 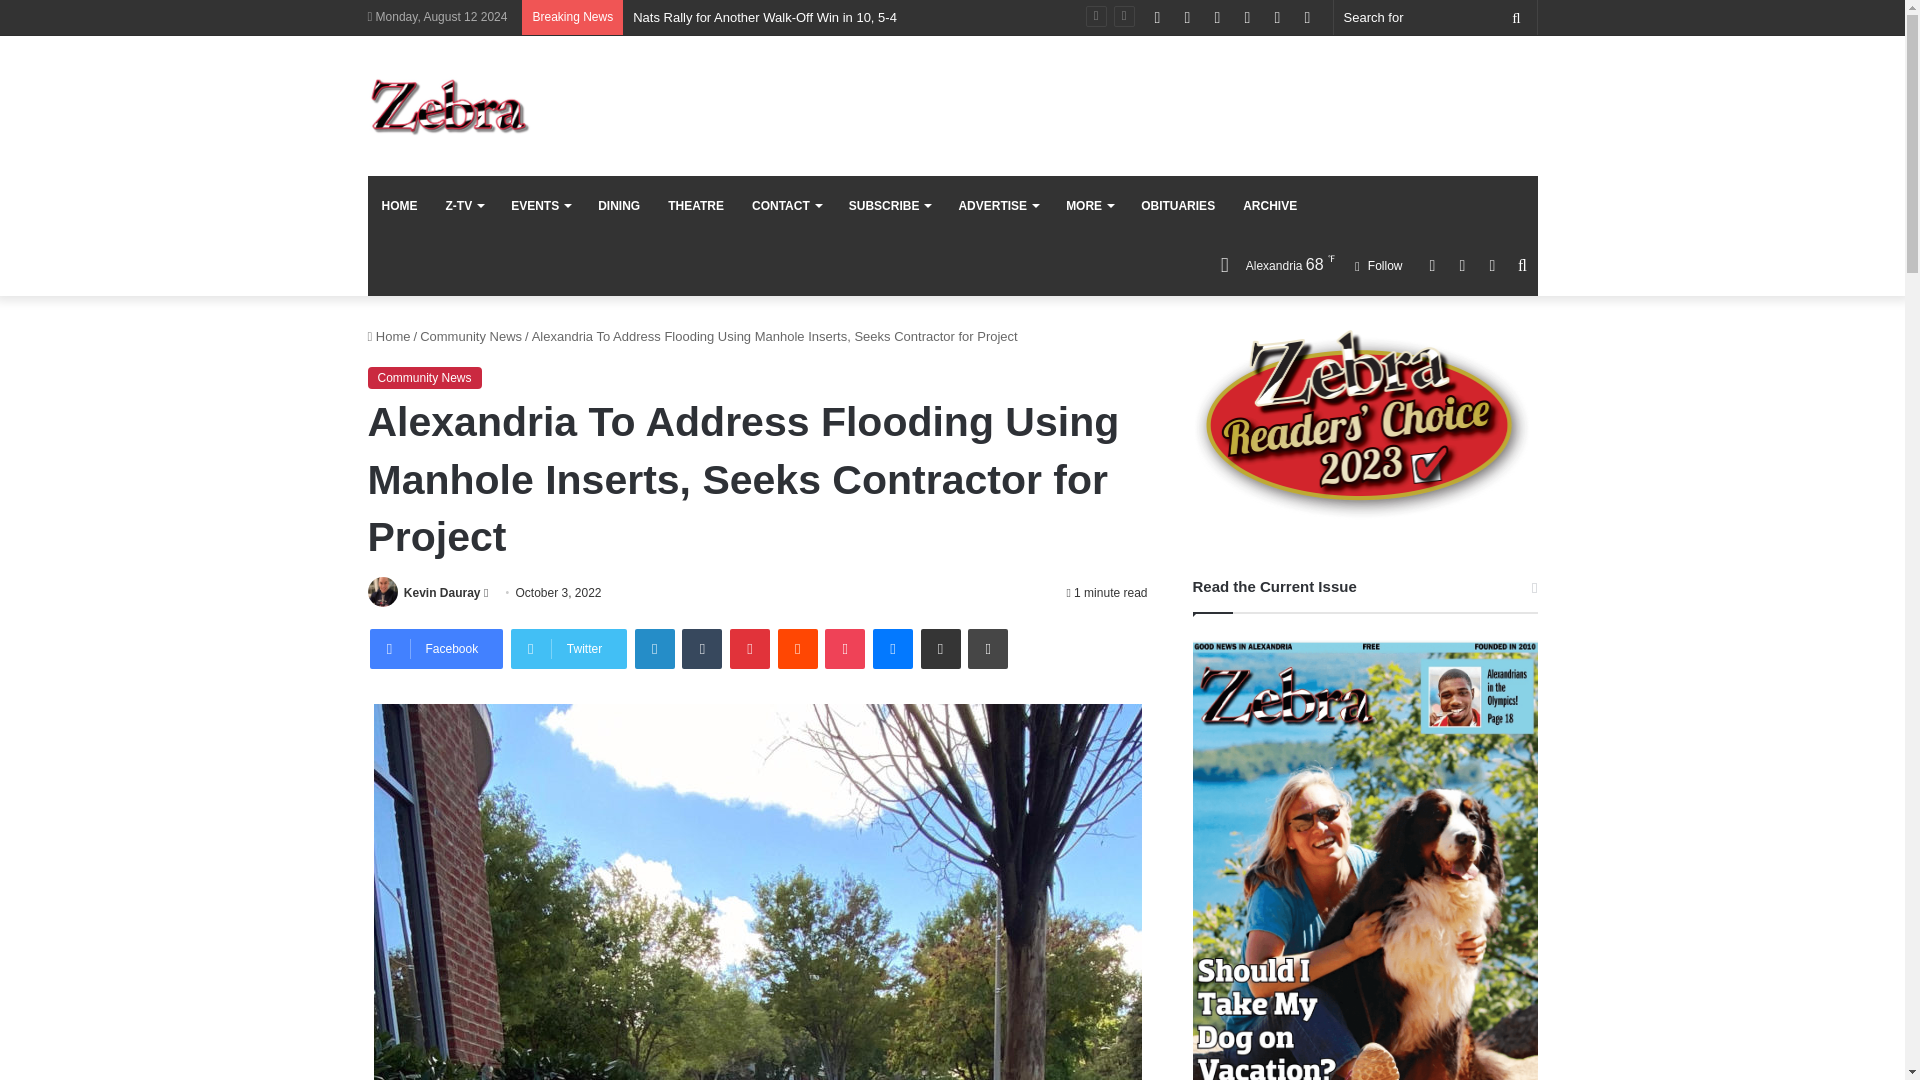 I want to click on Facebook, so click(x=436, y=648).